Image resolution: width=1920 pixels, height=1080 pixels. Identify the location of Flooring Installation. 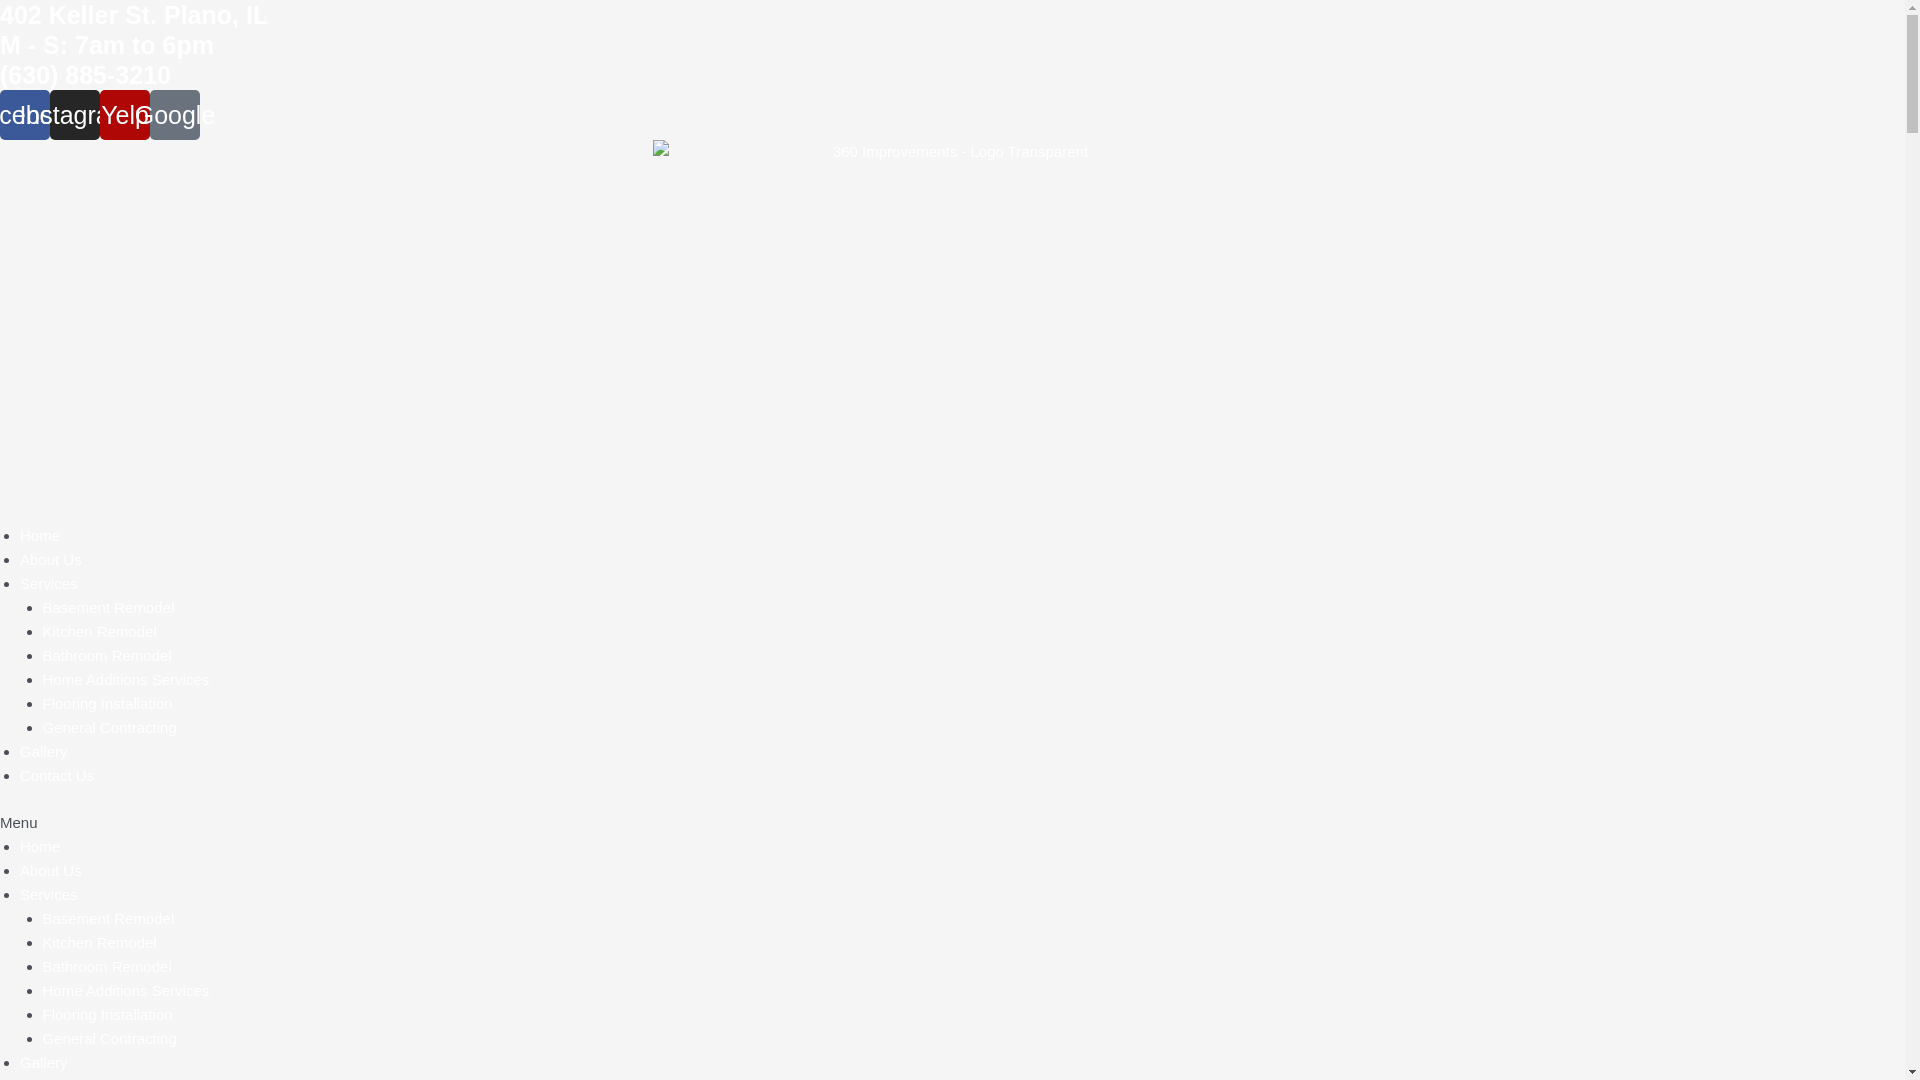
(107, 1014).